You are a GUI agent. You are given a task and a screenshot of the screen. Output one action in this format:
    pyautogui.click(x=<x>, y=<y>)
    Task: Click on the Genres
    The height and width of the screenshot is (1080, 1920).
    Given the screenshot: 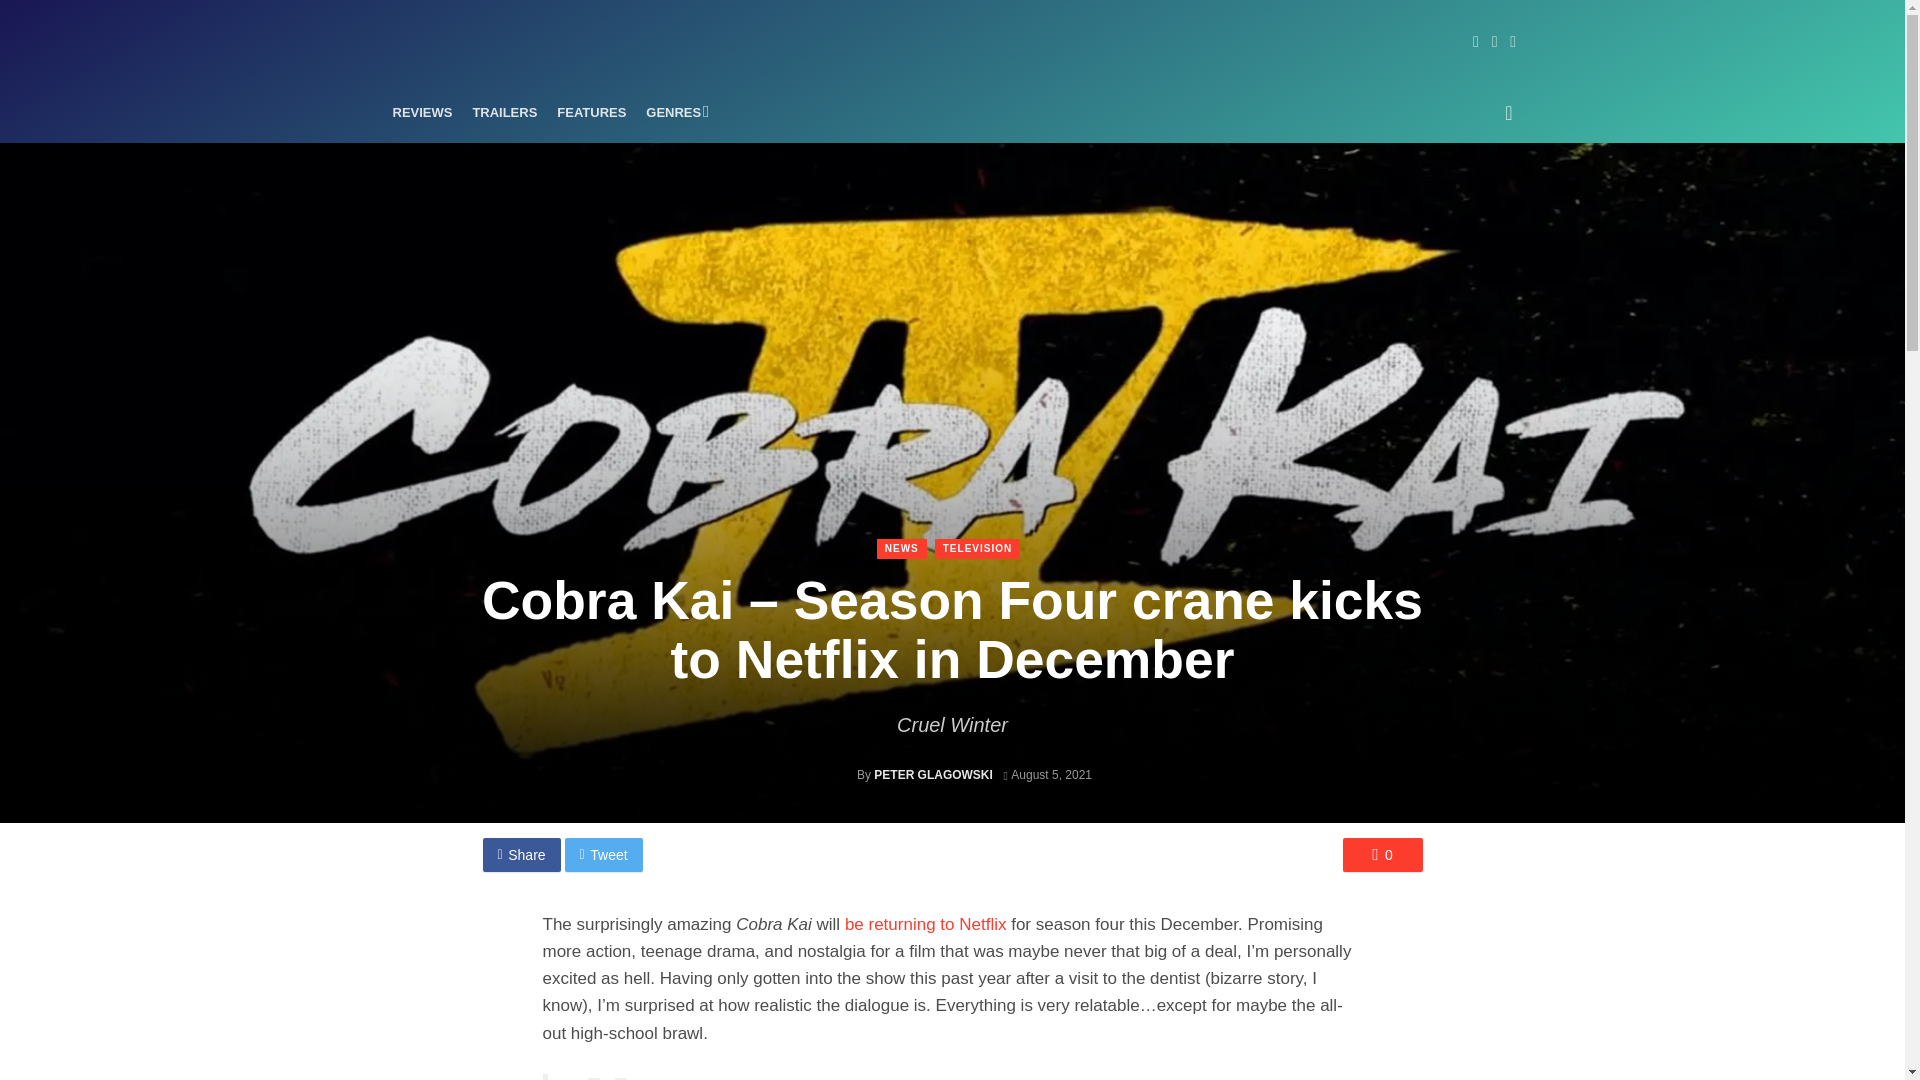 What is the action you would take?
    pyautogui.click(x=674, y=112)
    